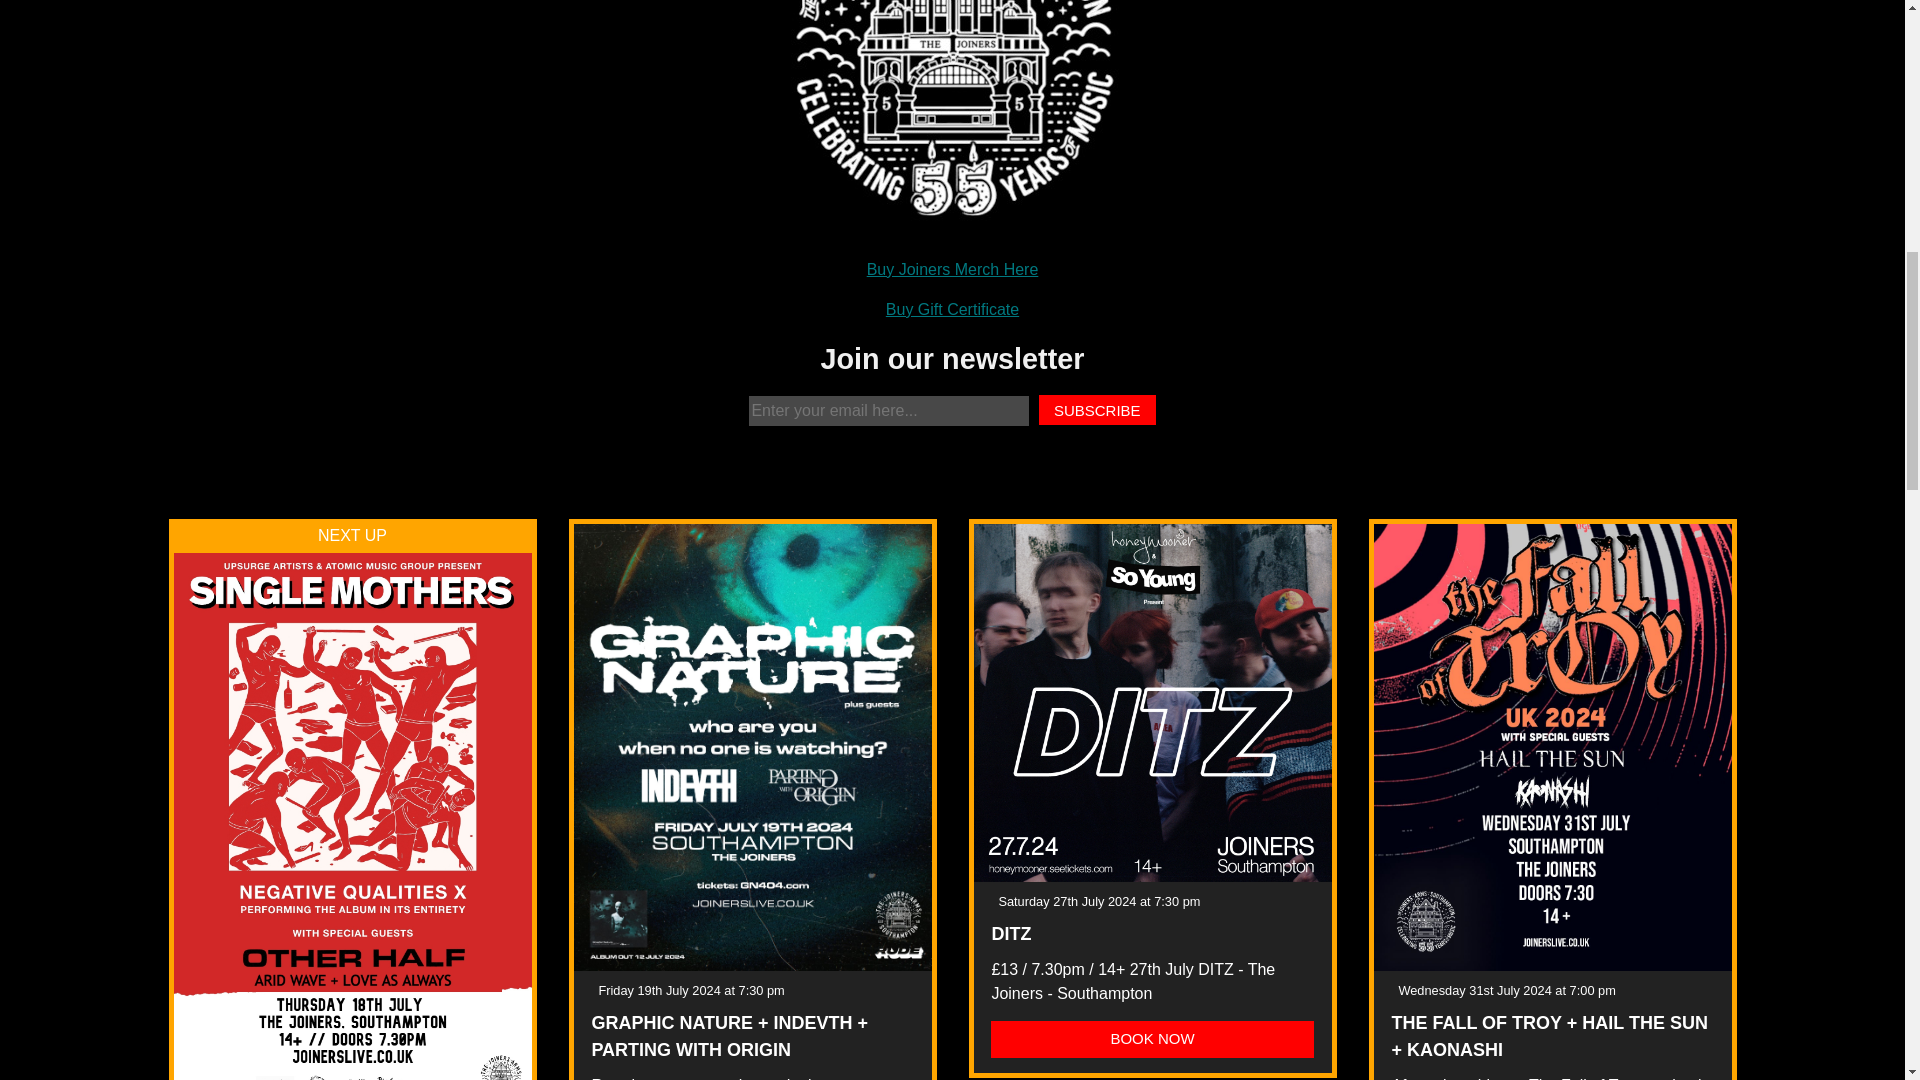 This screenshot has height=1080, width=1920. Describe the element at coordinates (952, 269) in the screenshot. I see `Buy Joiners Merch Here` at that location.